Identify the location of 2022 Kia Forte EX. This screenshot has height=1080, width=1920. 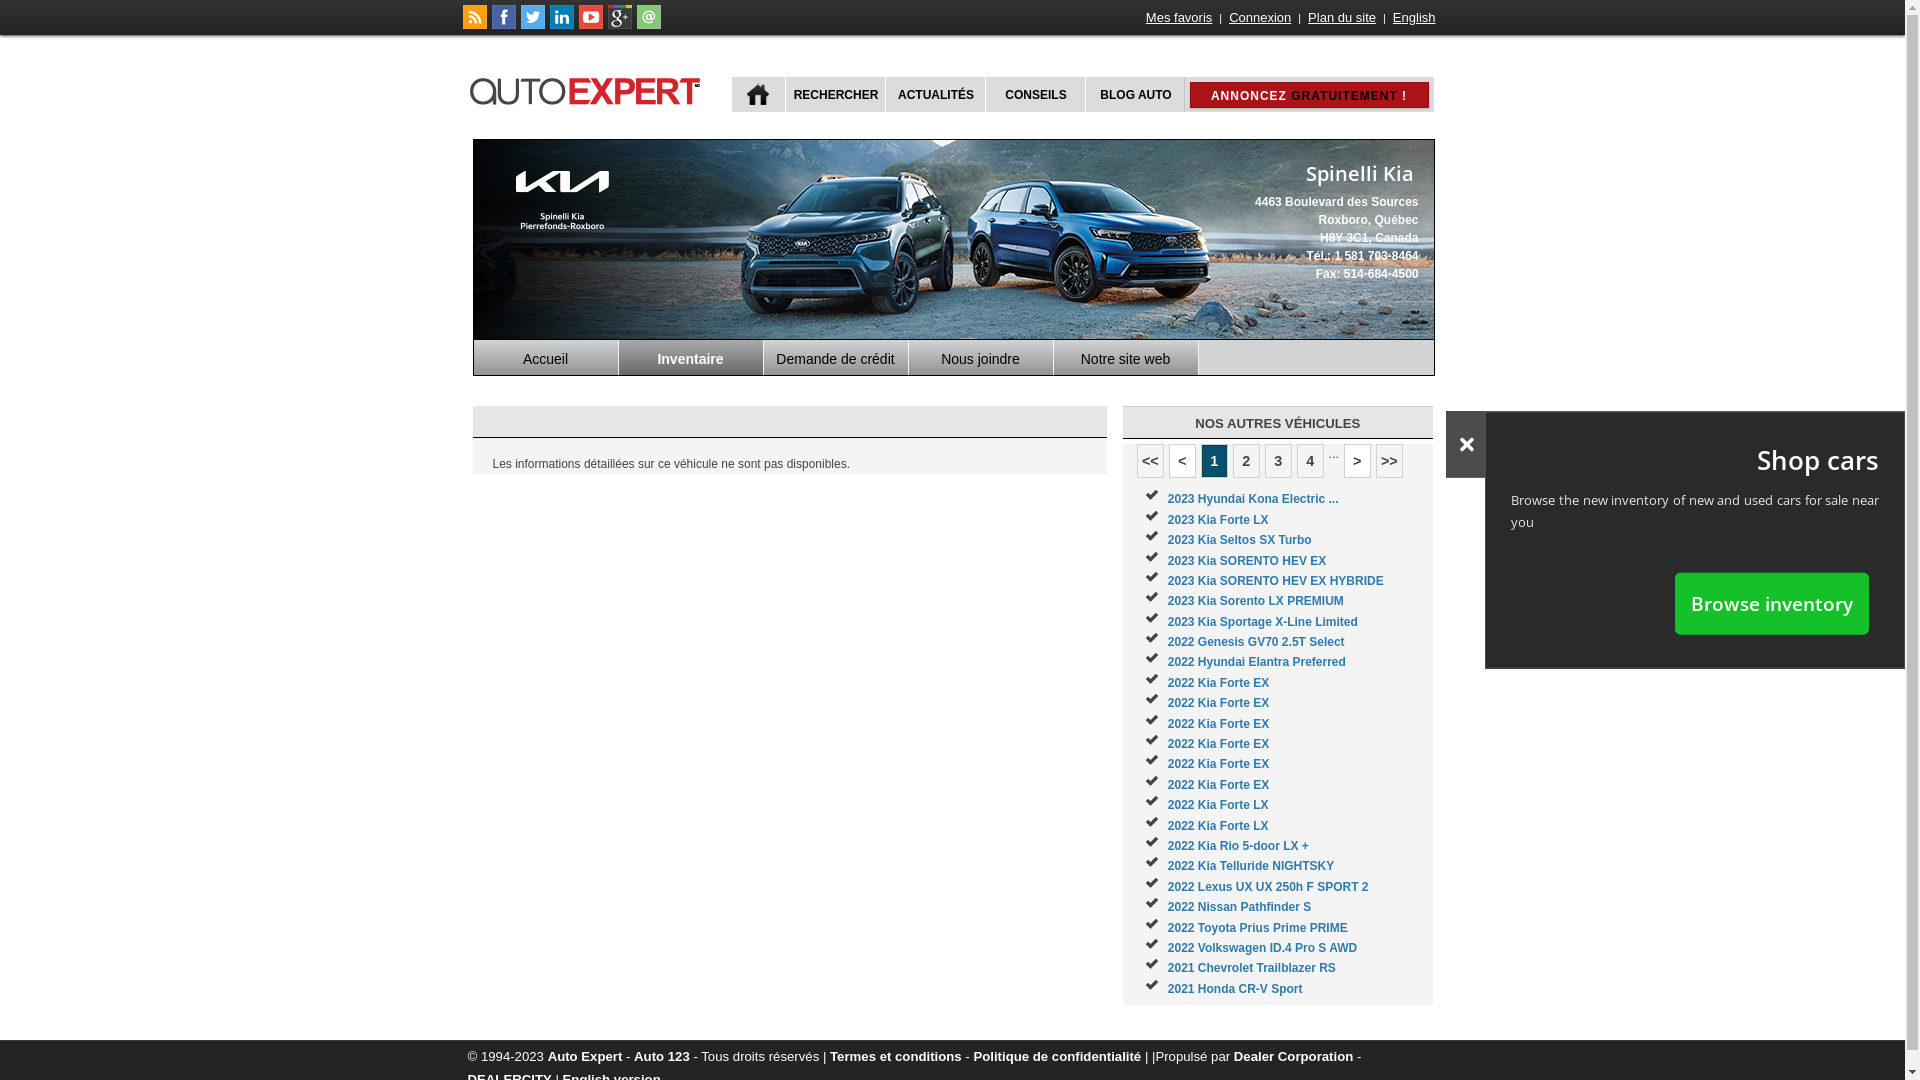
(1218, 744).